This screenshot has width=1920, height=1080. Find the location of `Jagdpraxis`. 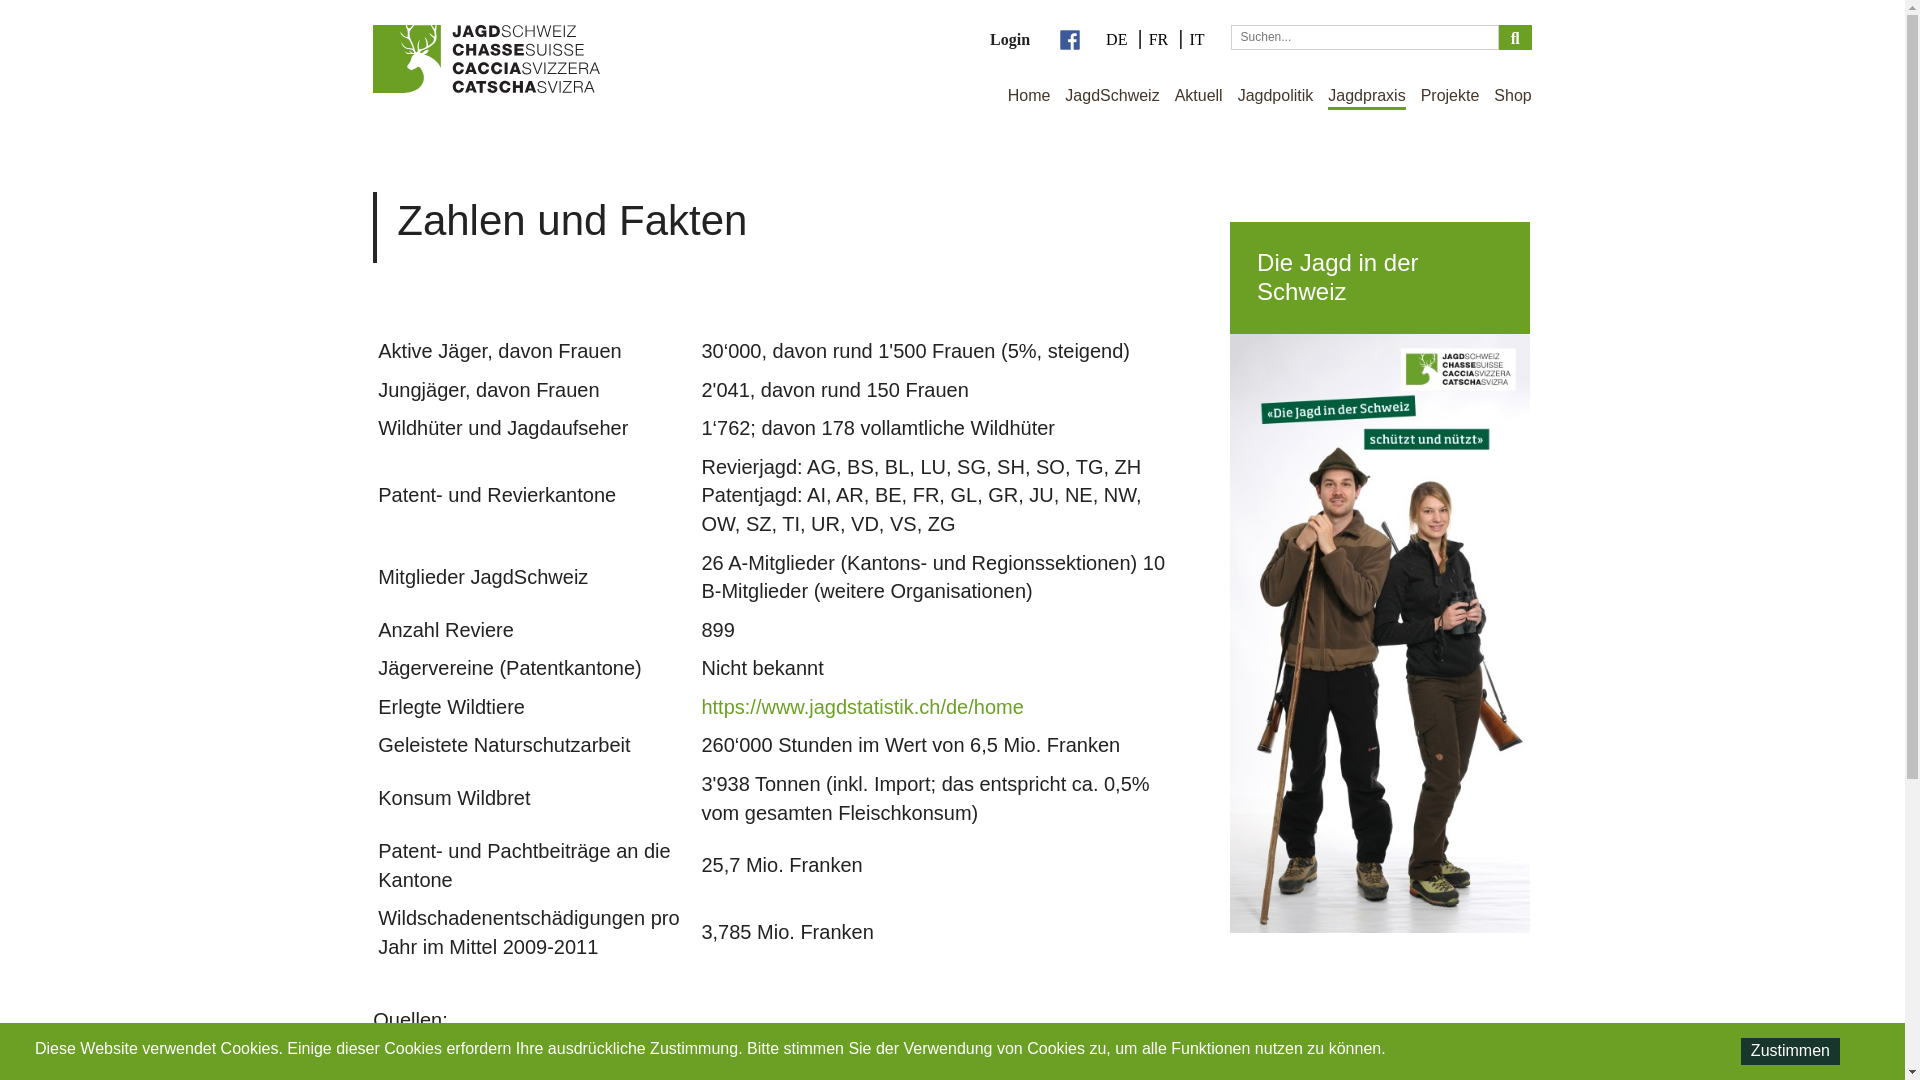

Jagdpraxis is located at coordinates (1366, 98).